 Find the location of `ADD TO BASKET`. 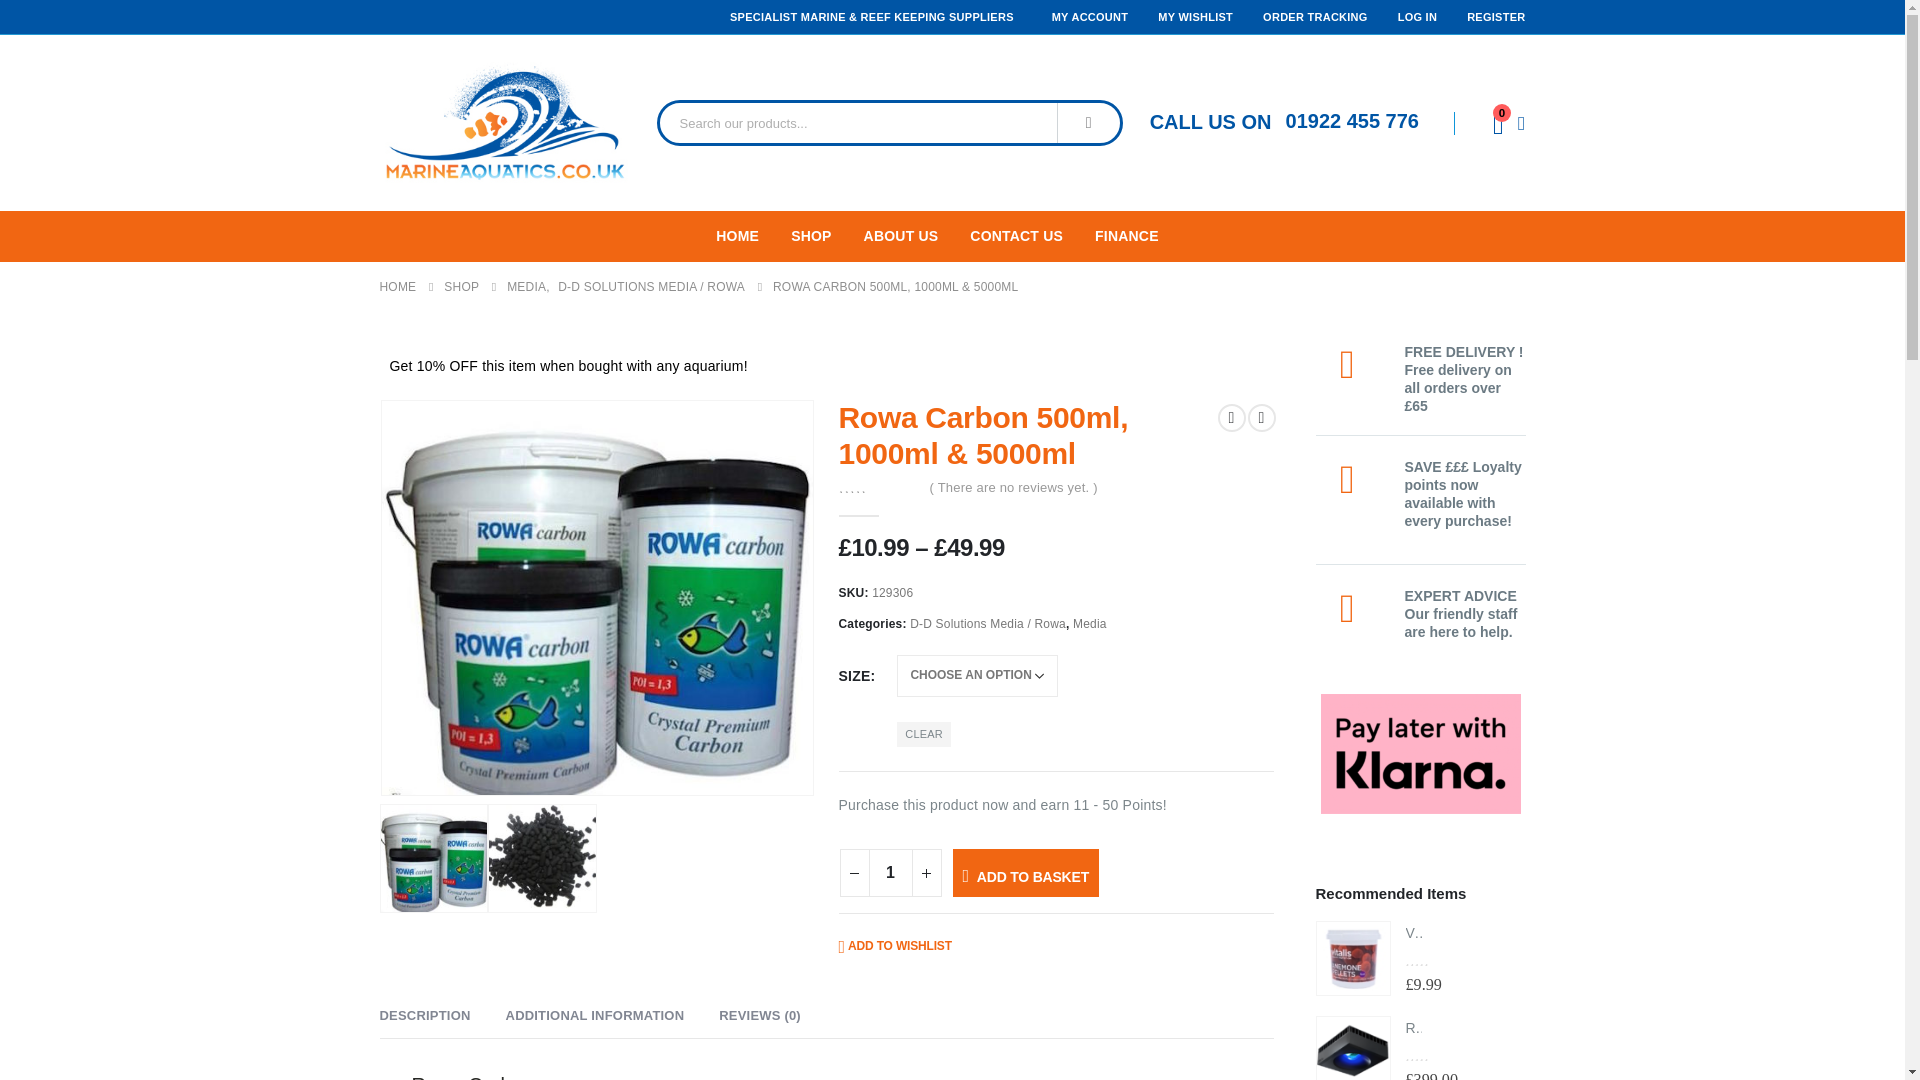

ADD TO BASKET is located at coordinates (1025, 872).